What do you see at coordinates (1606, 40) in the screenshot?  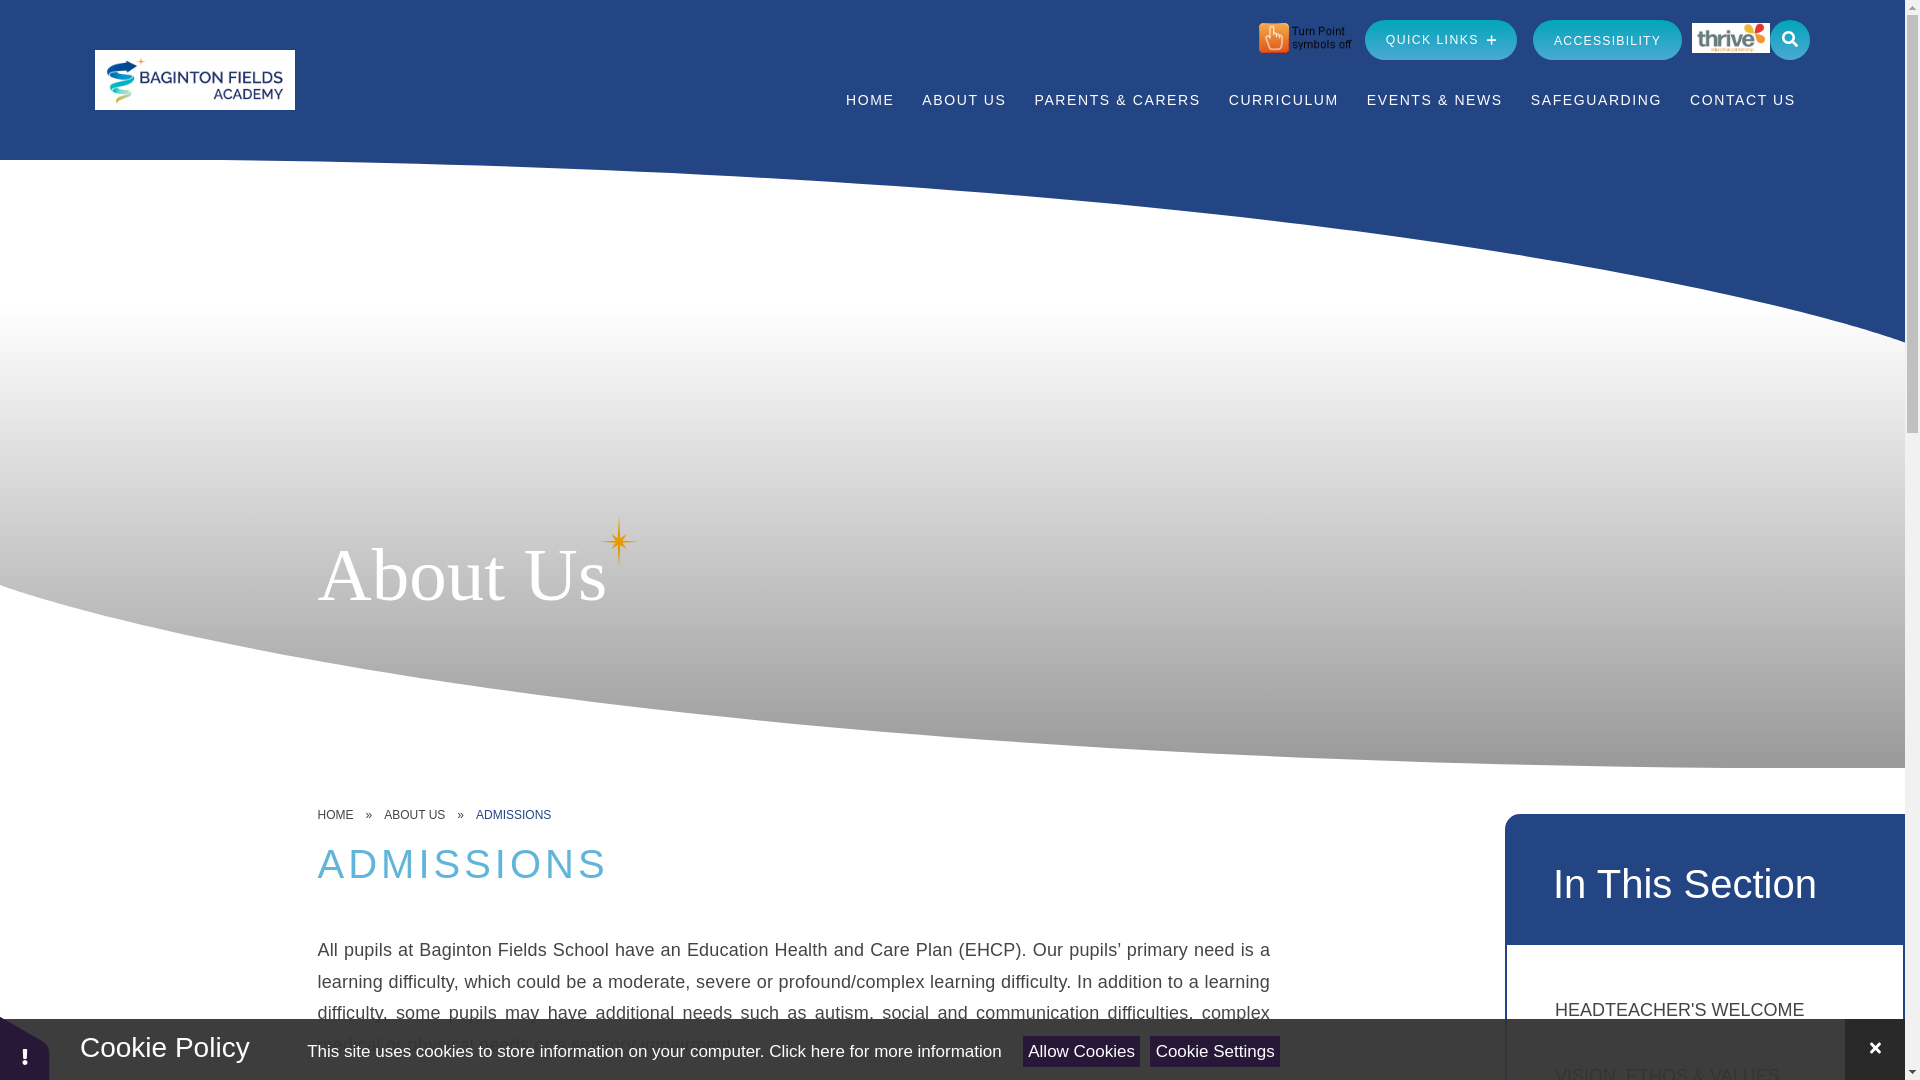 I see `ACCESSIBILITY` at bounding box center [1606, 40].